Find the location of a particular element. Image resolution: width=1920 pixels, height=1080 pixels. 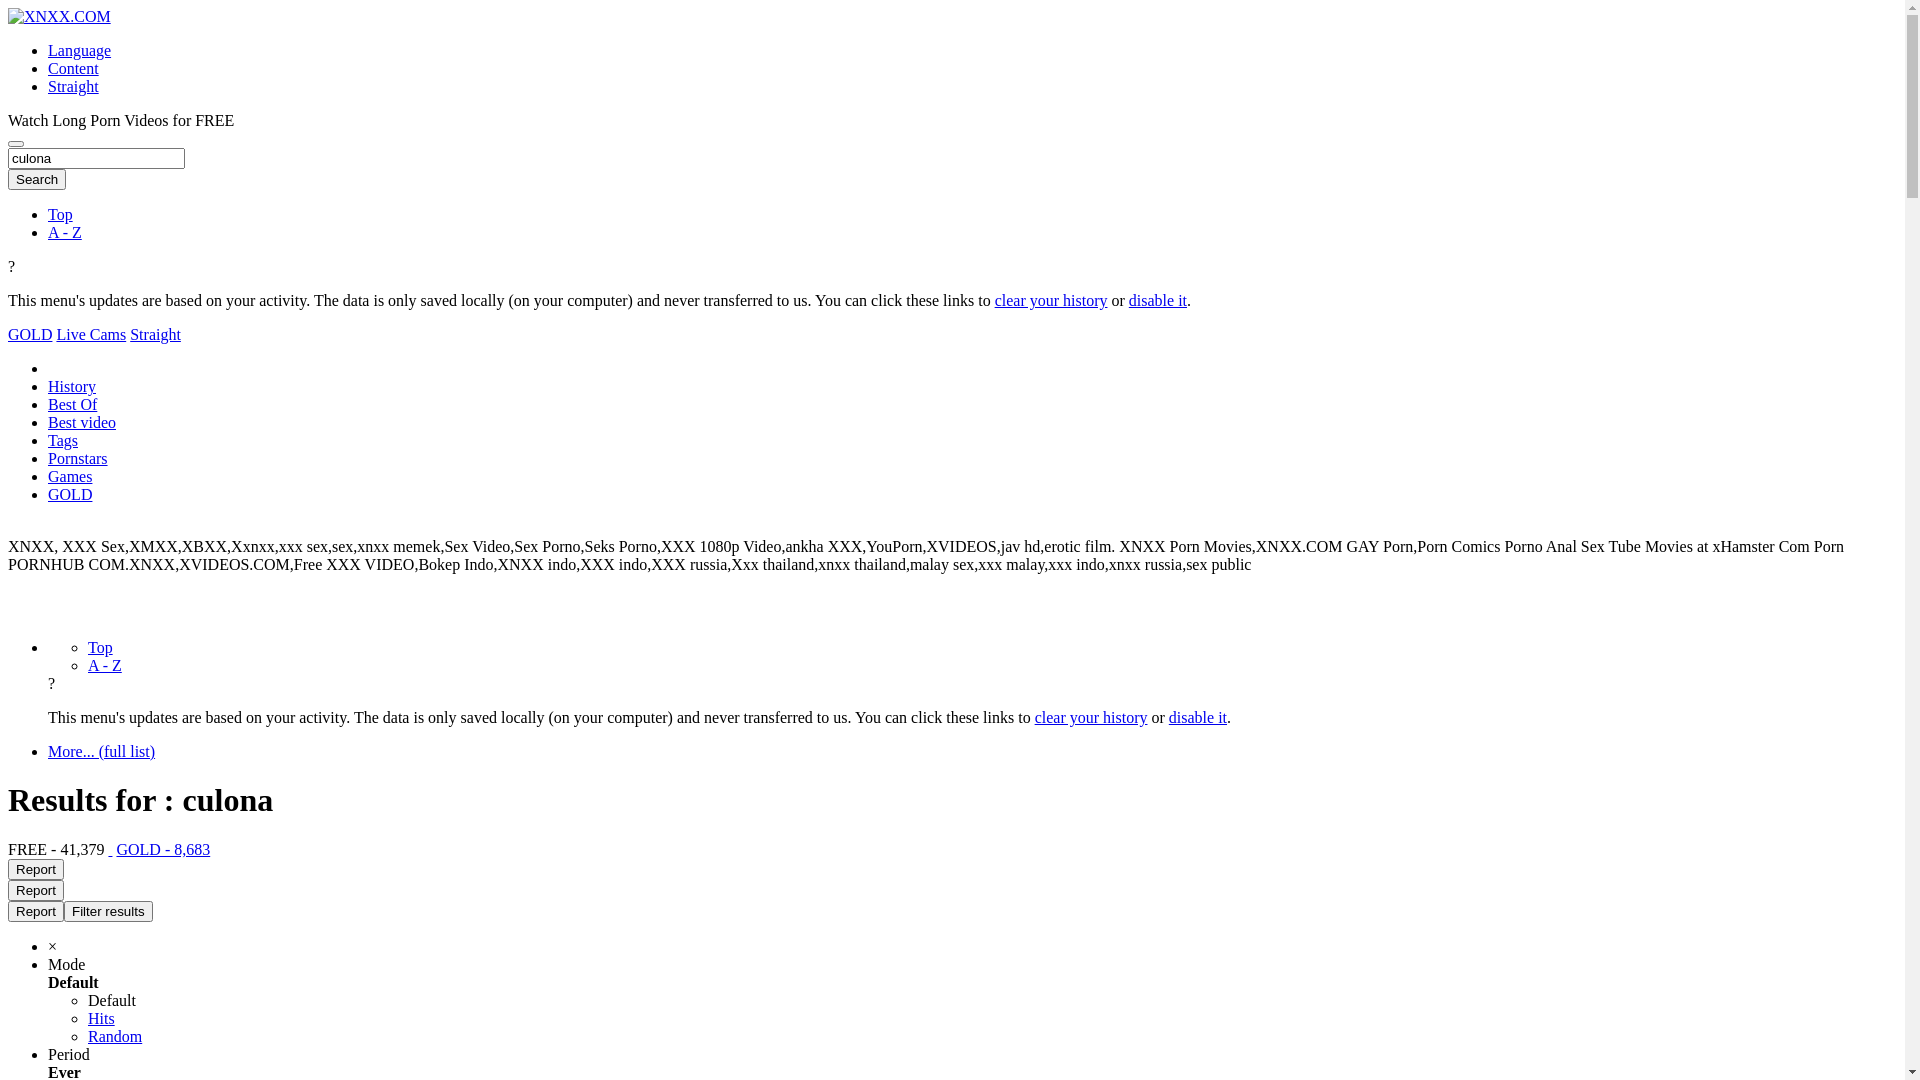

Report is located at coordinates (36, 890).